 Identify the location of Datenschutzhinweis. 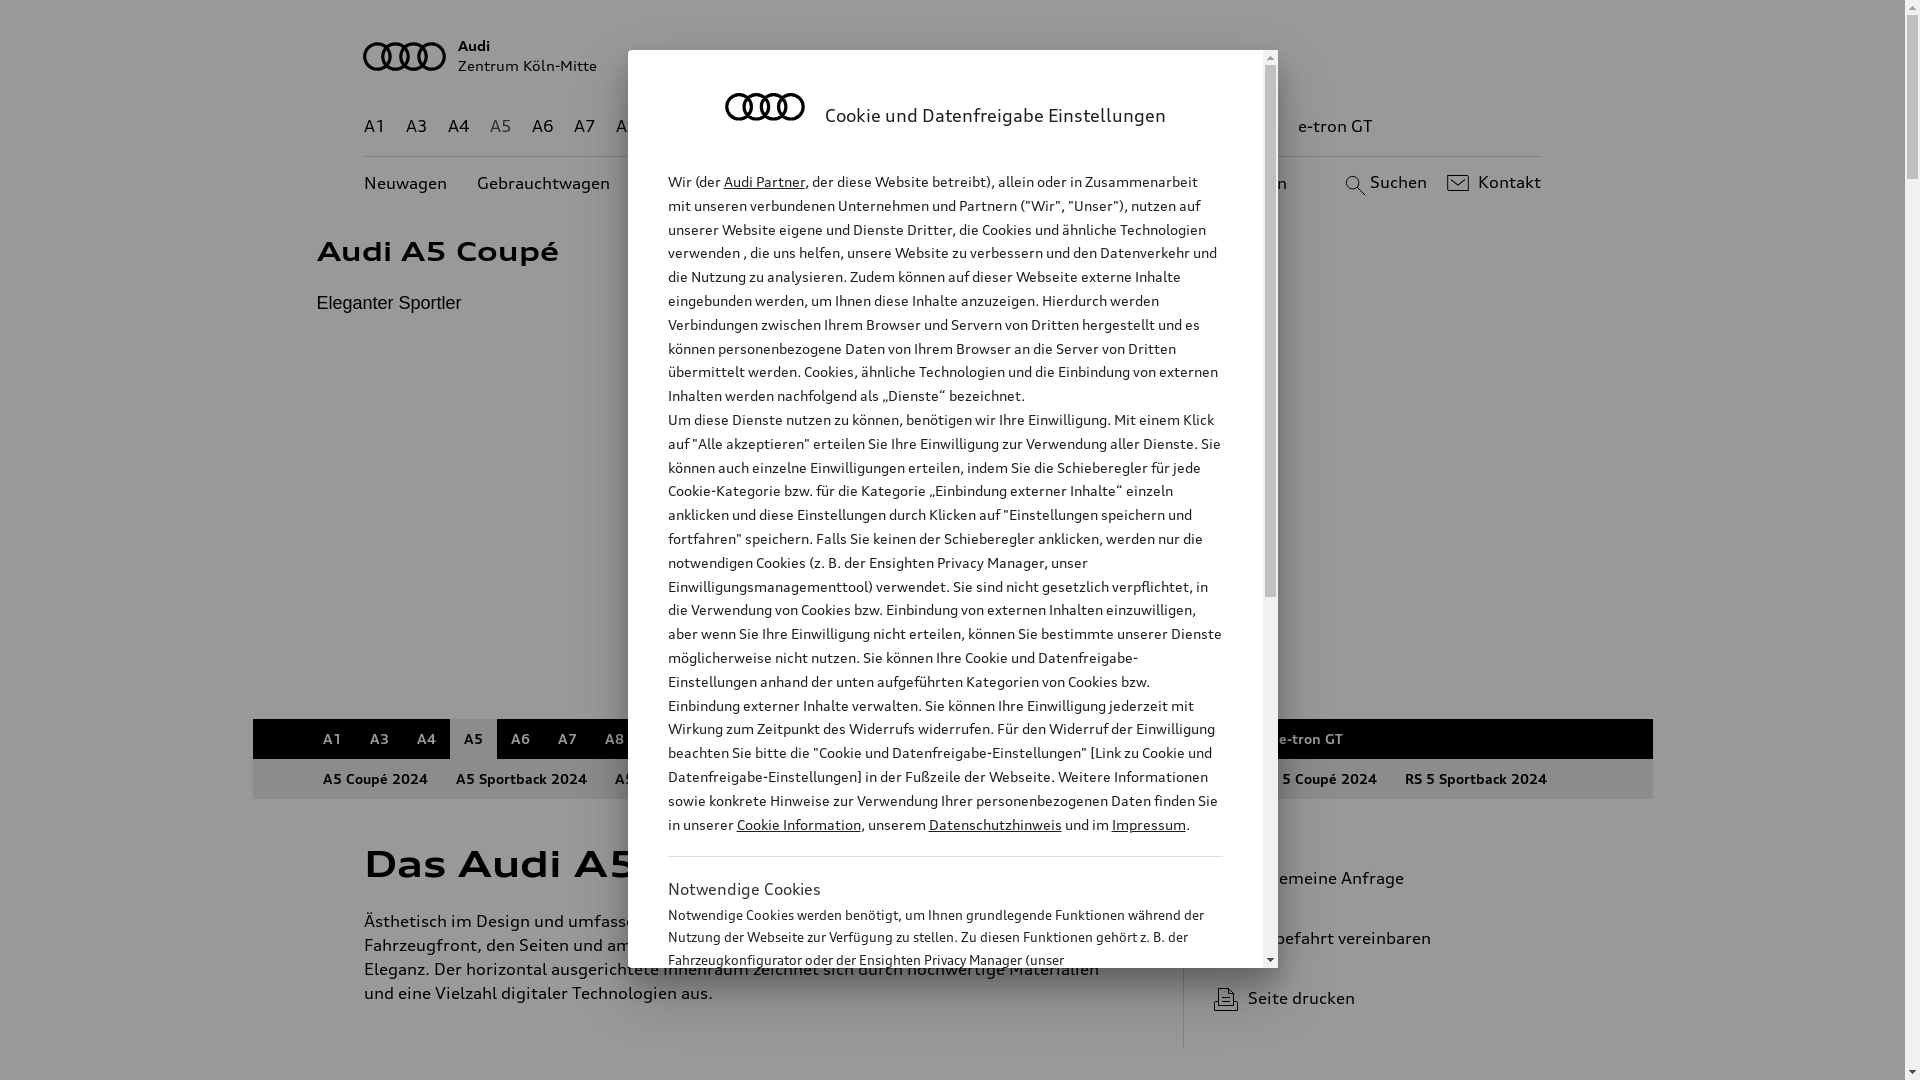
(994, 824).